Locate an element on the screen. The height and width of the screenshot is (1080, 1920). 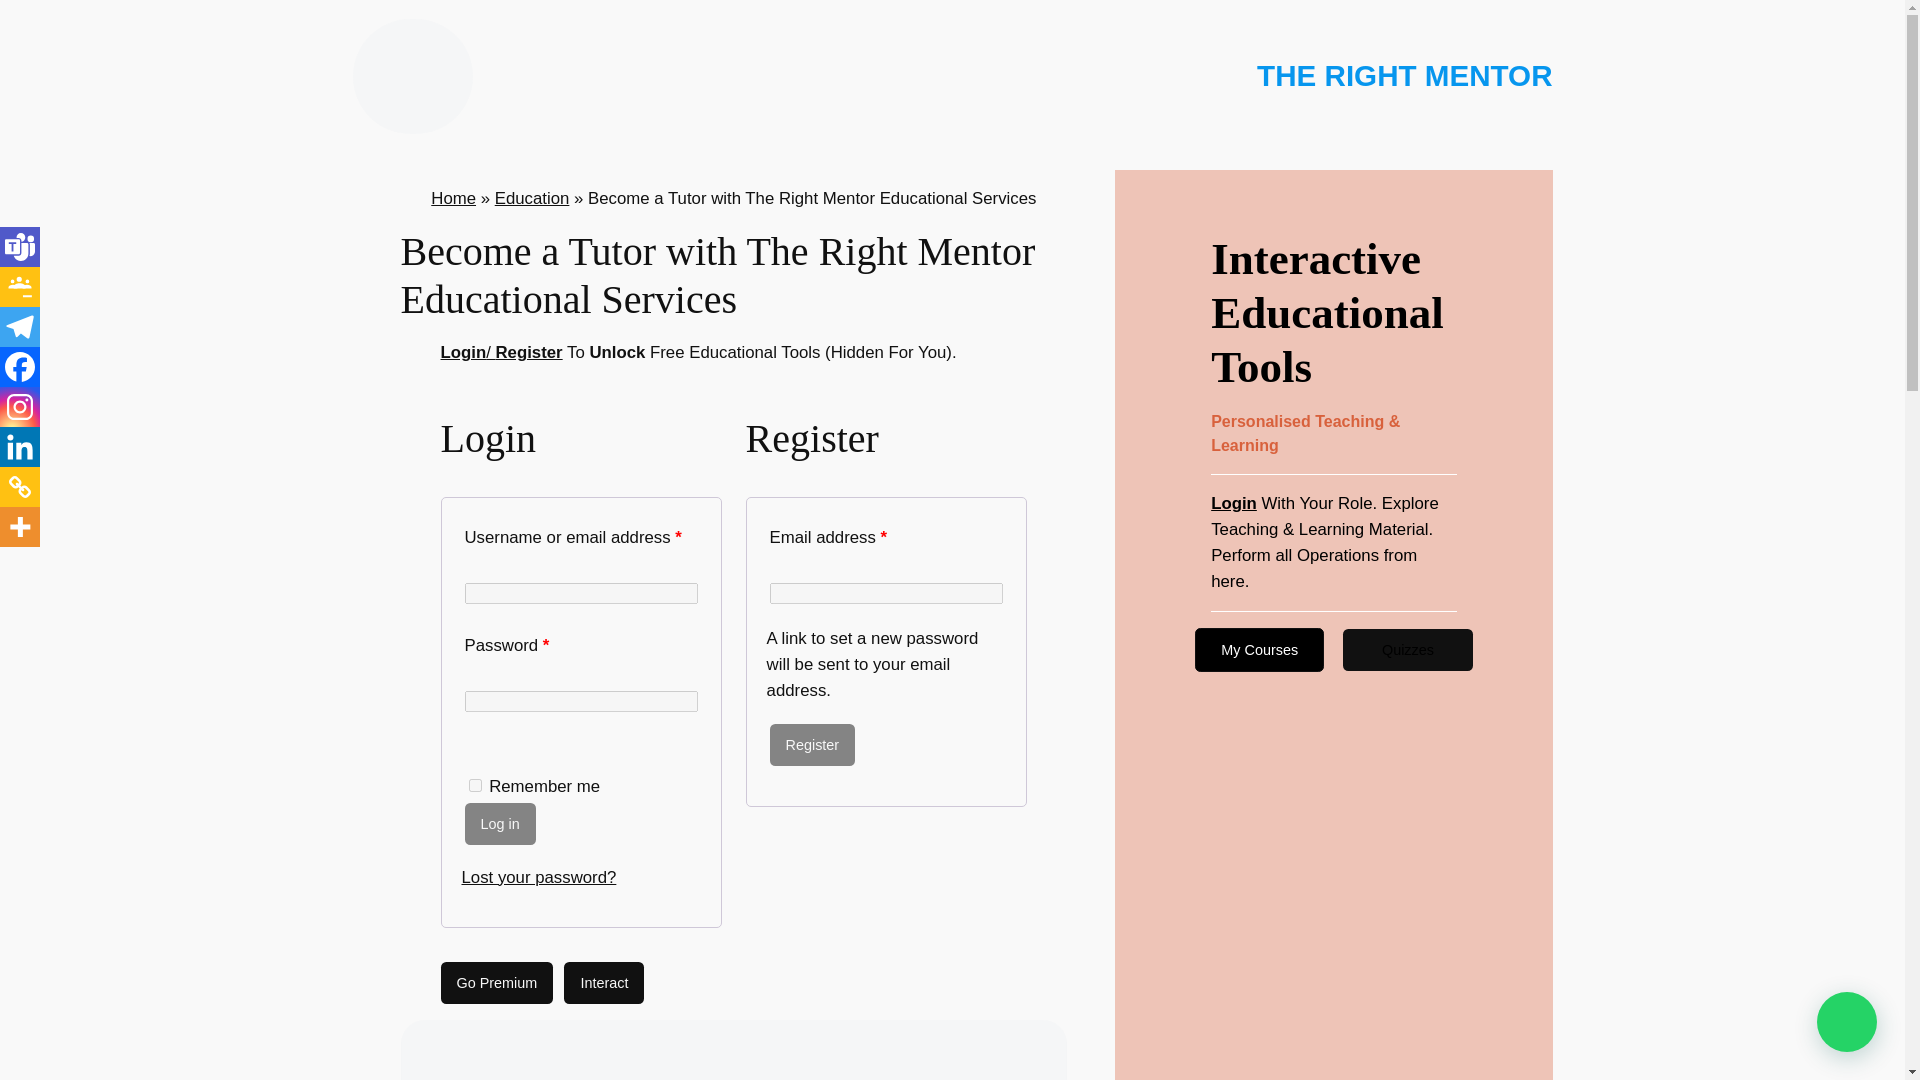
Teams is located at coordinates (20, 246).